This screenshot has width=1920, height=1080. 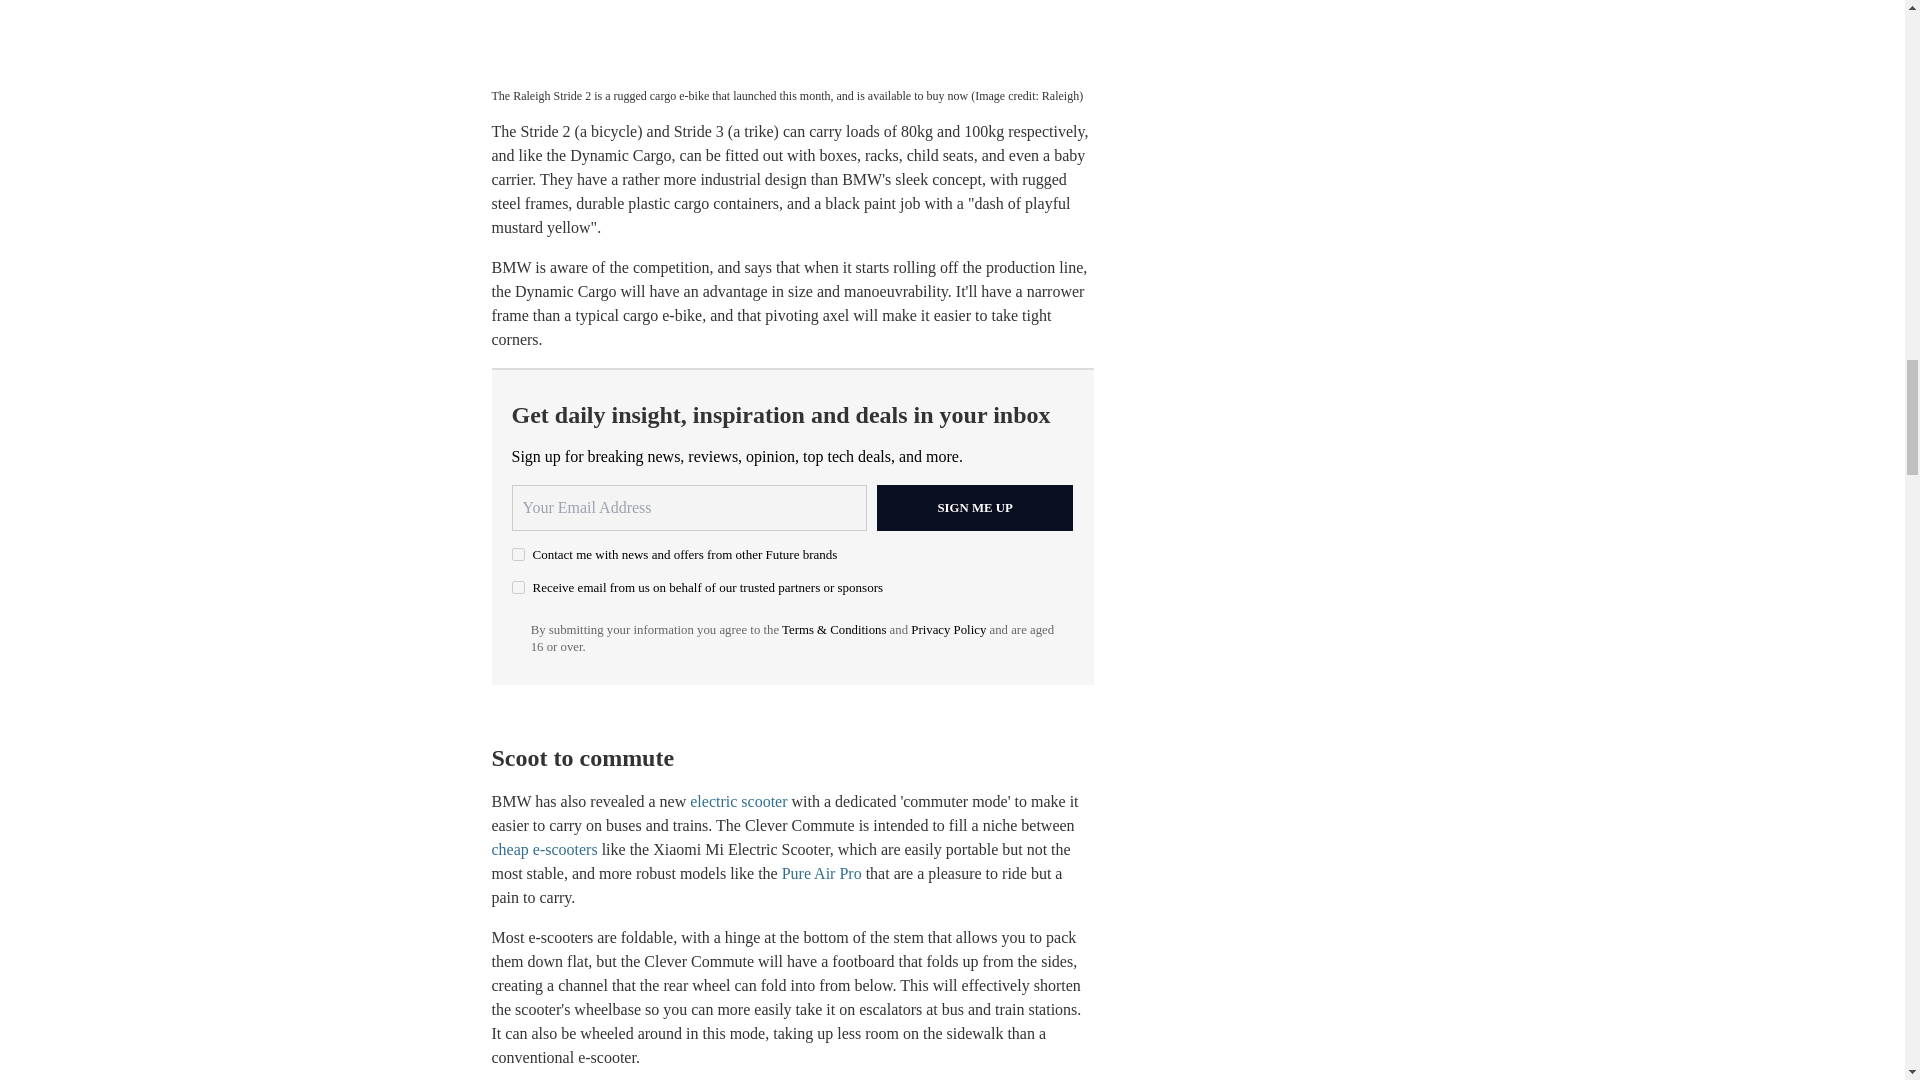 What do you see at coordinates (518, 554) in the screenshot?
I see `on` at bounding box center [518, 554].